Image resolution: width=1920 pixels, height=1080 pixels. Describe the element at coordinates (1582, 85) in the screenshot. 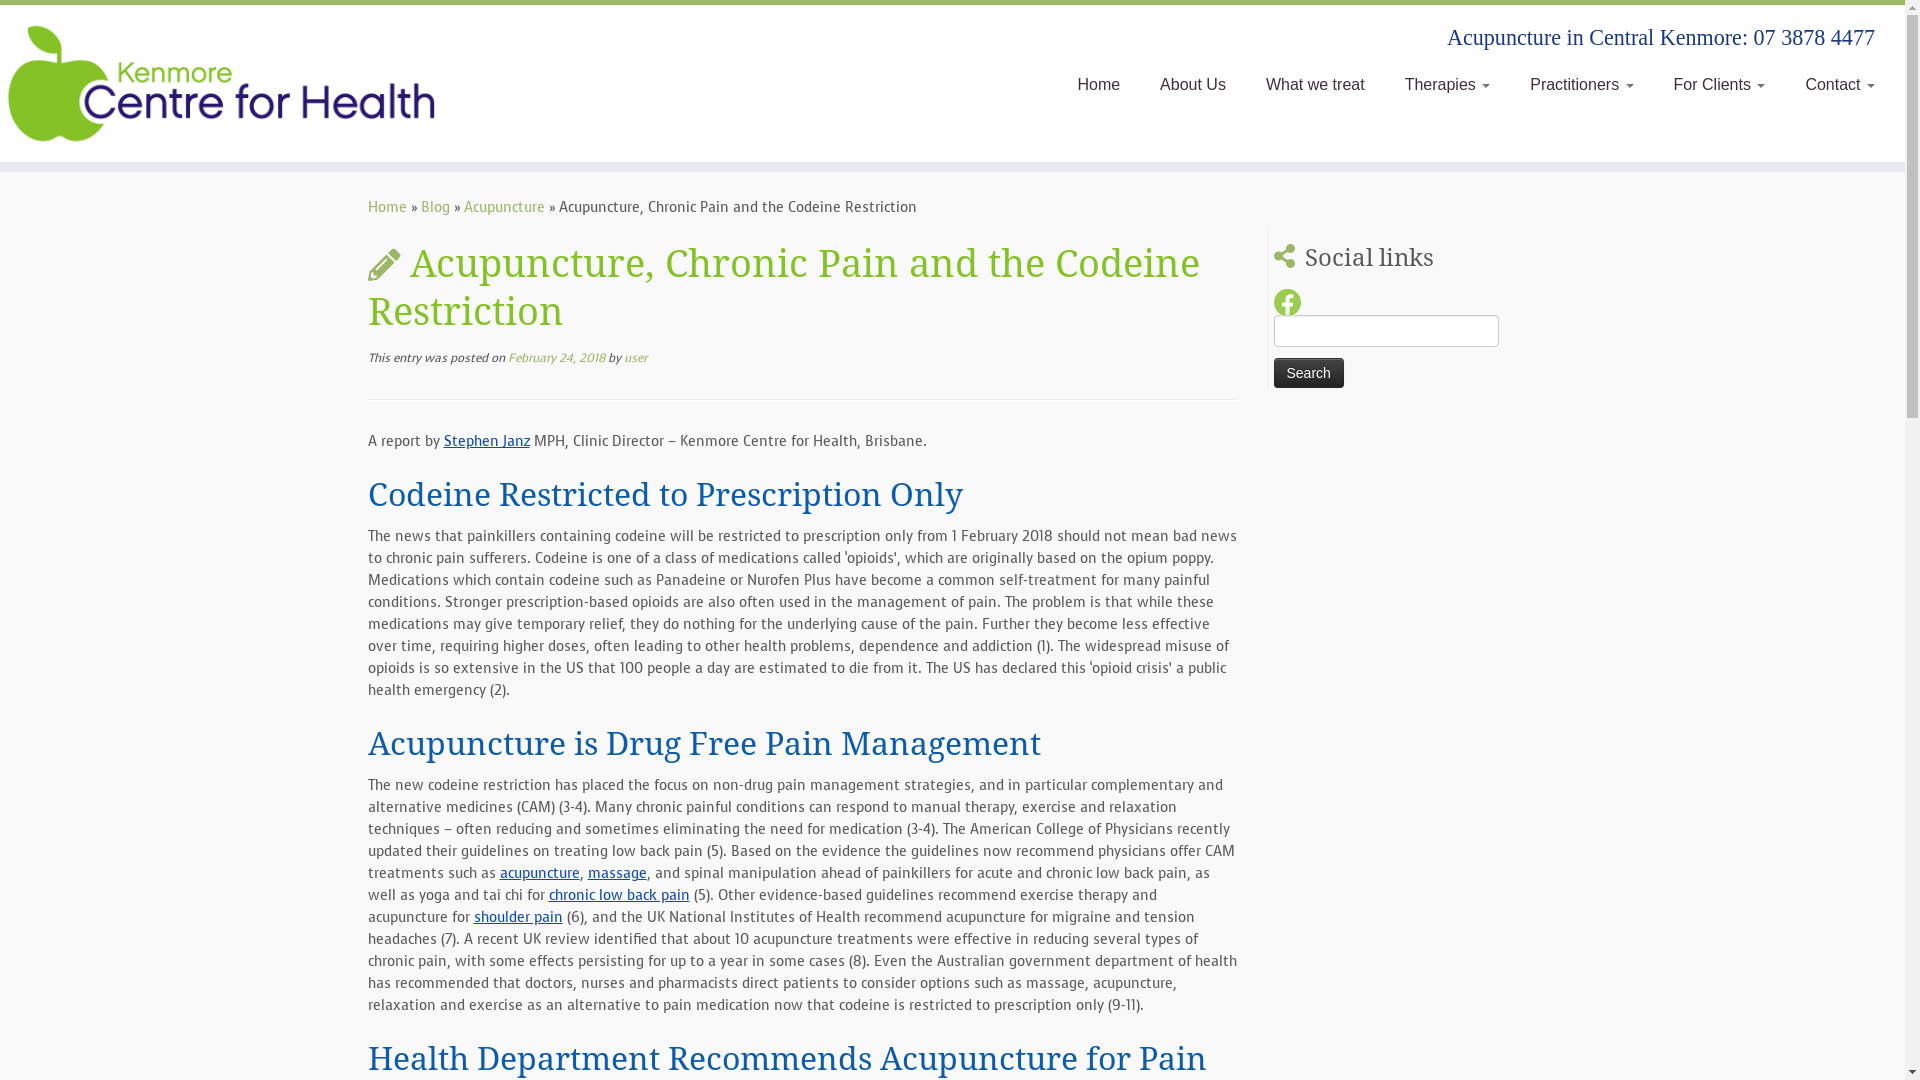

I see `Practitioners` at that location.